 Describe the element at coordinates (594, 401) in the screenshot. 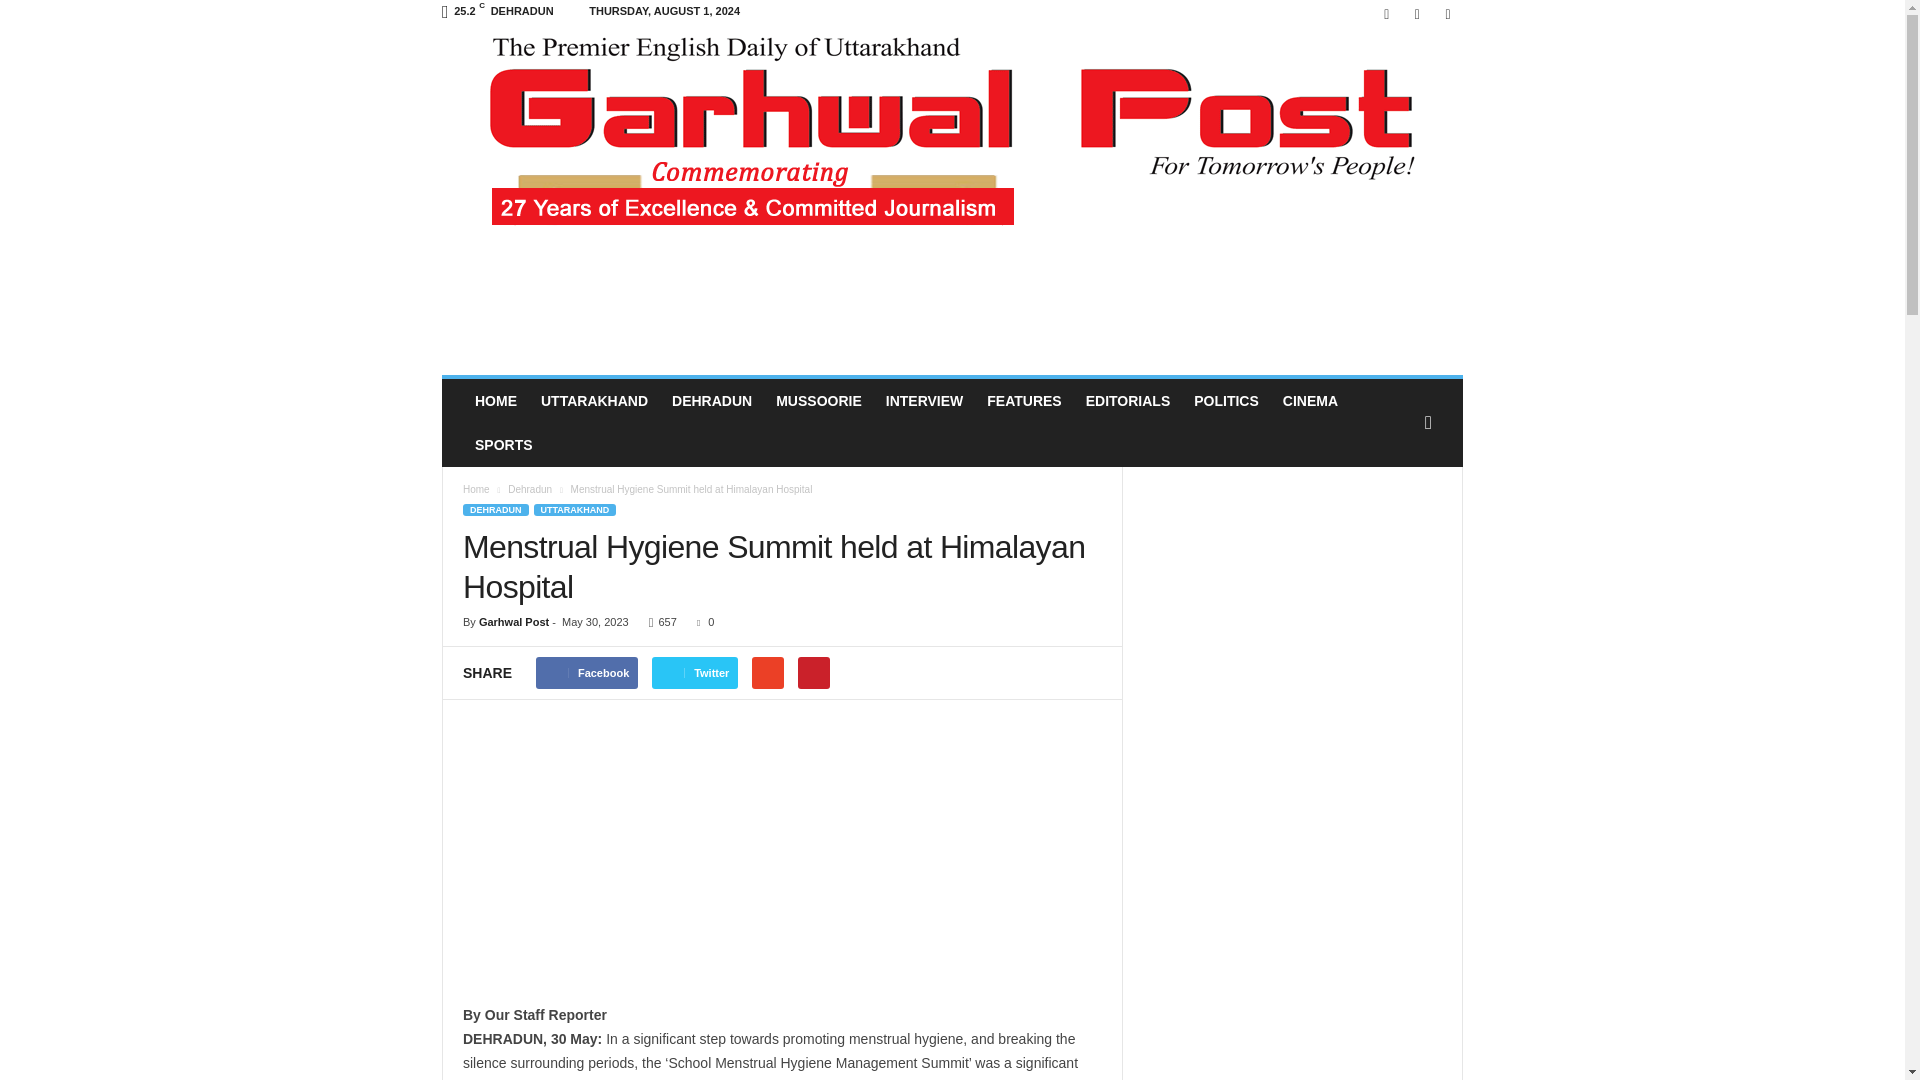

I see `UTTARAKHAND` at that location.